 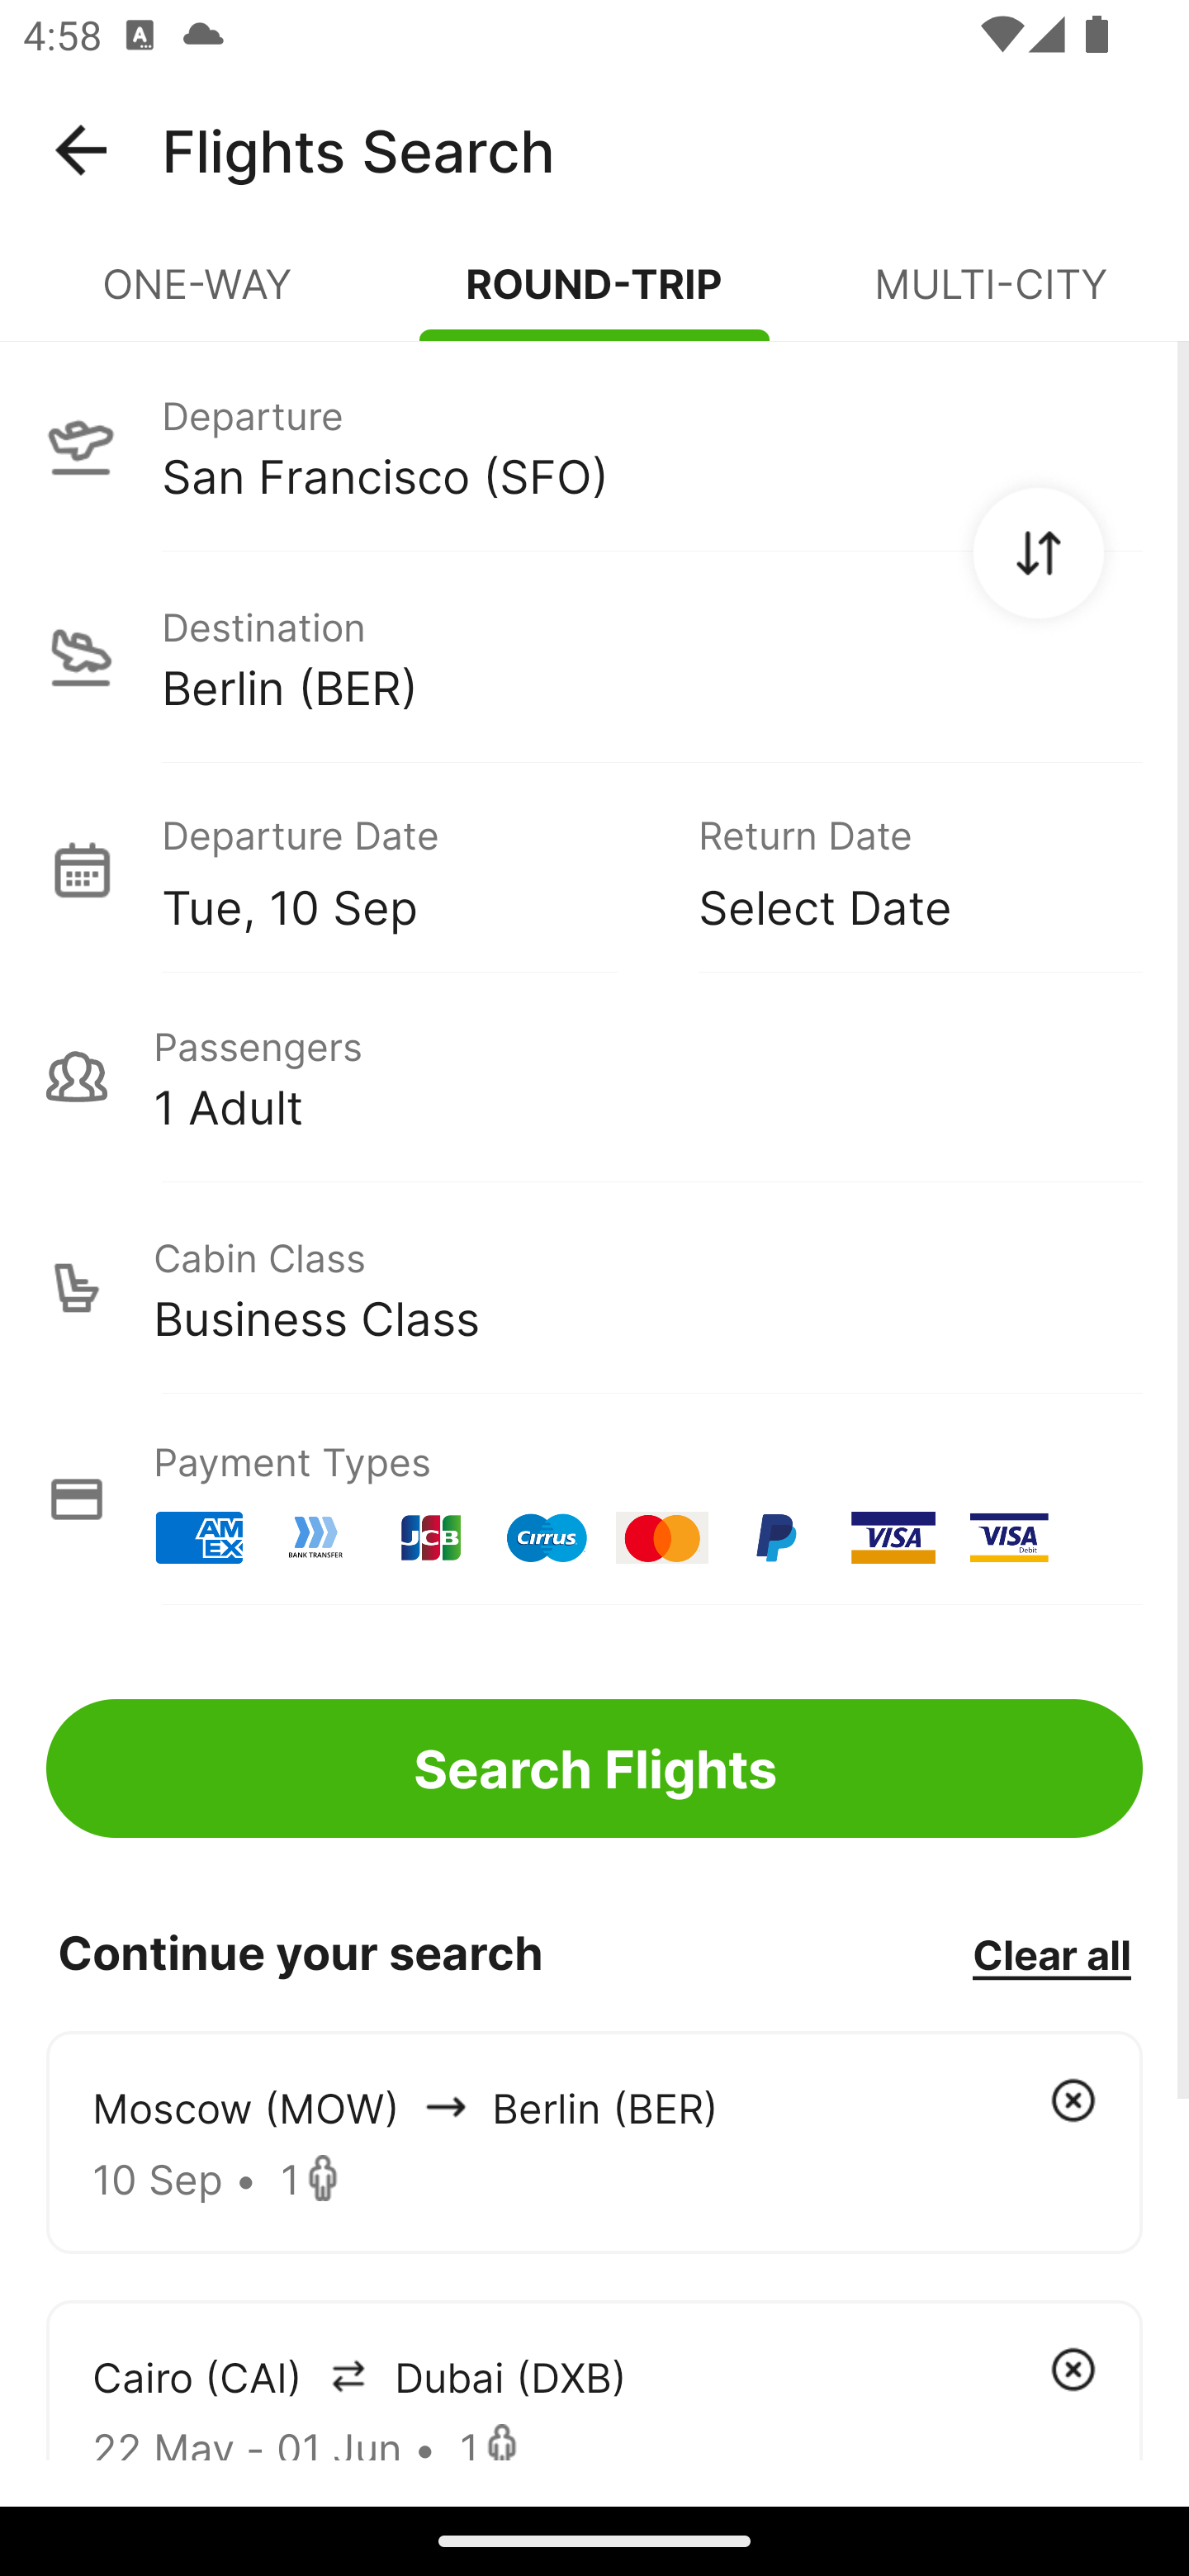 What do you see at coordinates (1051, 1953) in the screenshot?
I see `Clear all` at bounding box center [1051, 1953].